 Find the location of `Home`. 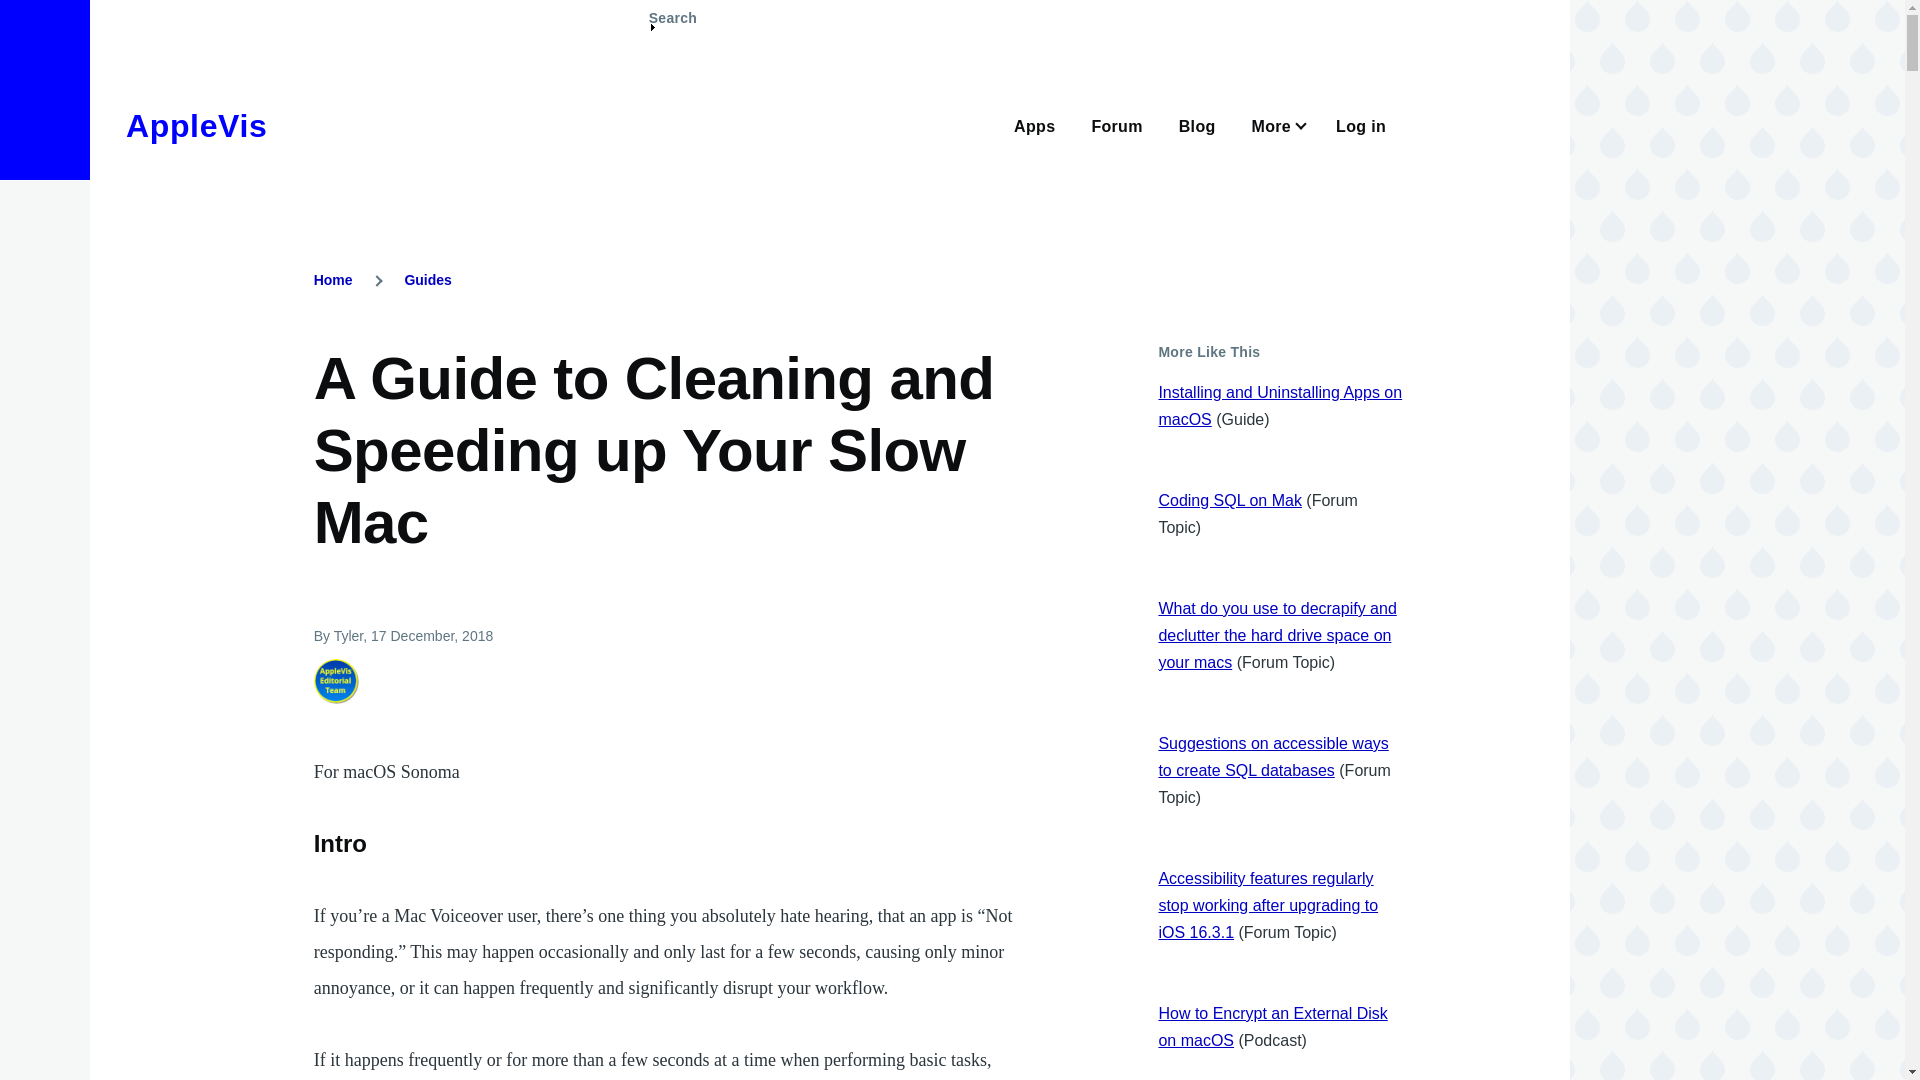

Home is located at coordinates (334, 280).